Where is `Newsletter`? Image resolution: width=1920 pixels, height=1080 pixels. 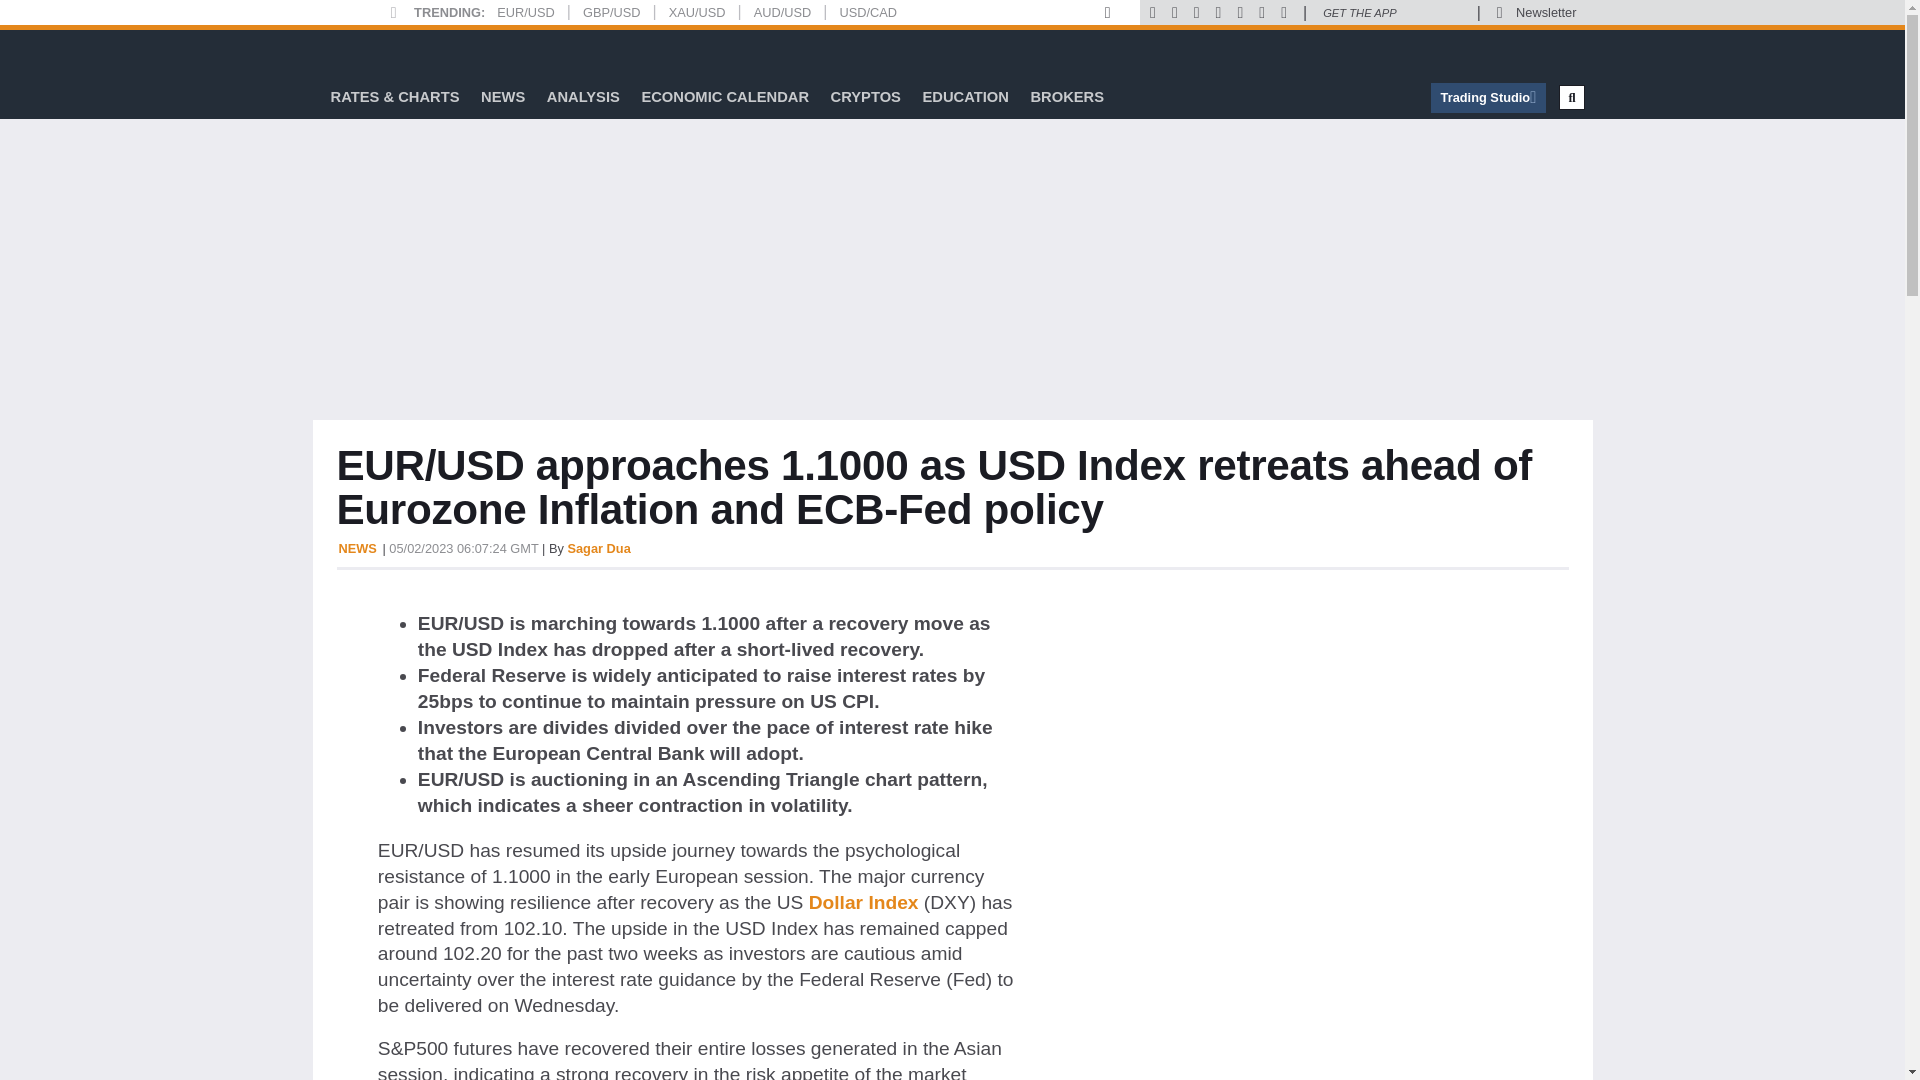
Newsletter is located at coordinates (1546, 12).